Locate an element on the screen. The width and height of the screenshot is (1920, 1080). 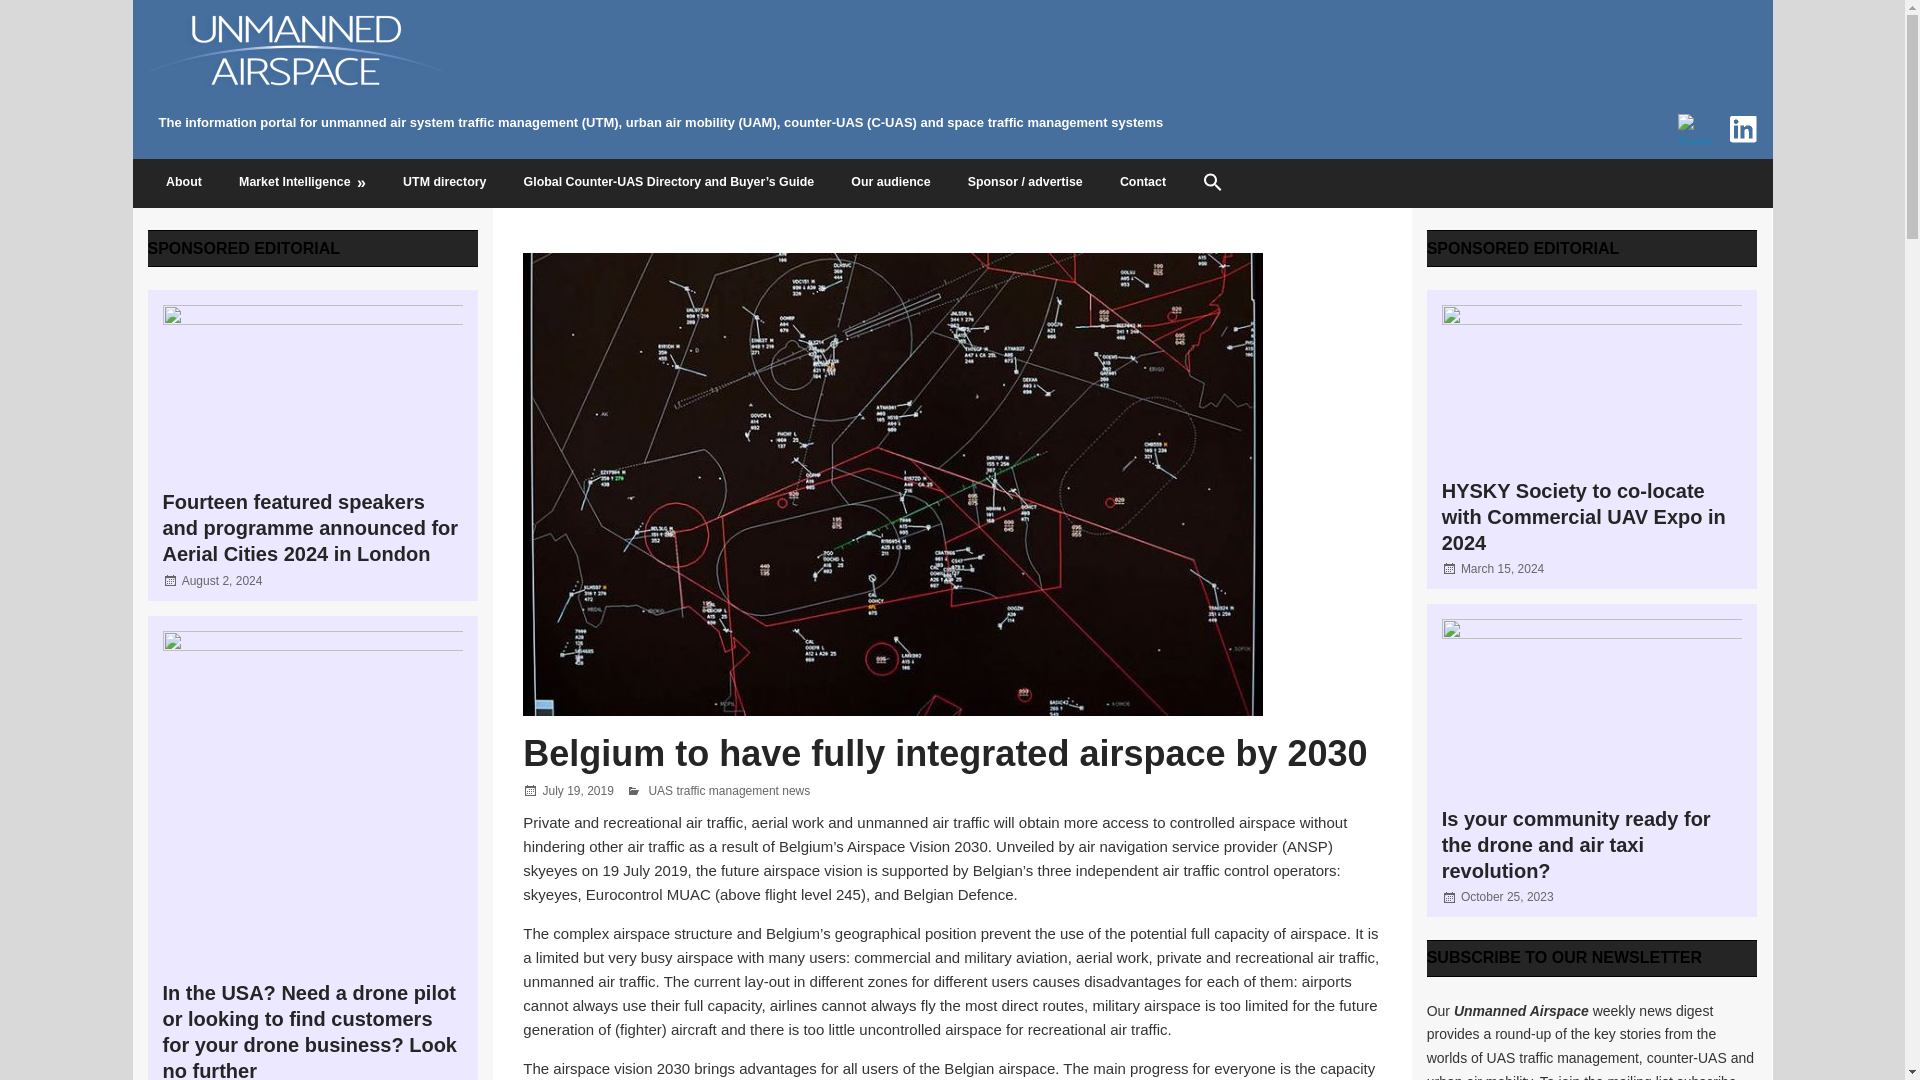
Our audience is located at coordinates (890, 184).